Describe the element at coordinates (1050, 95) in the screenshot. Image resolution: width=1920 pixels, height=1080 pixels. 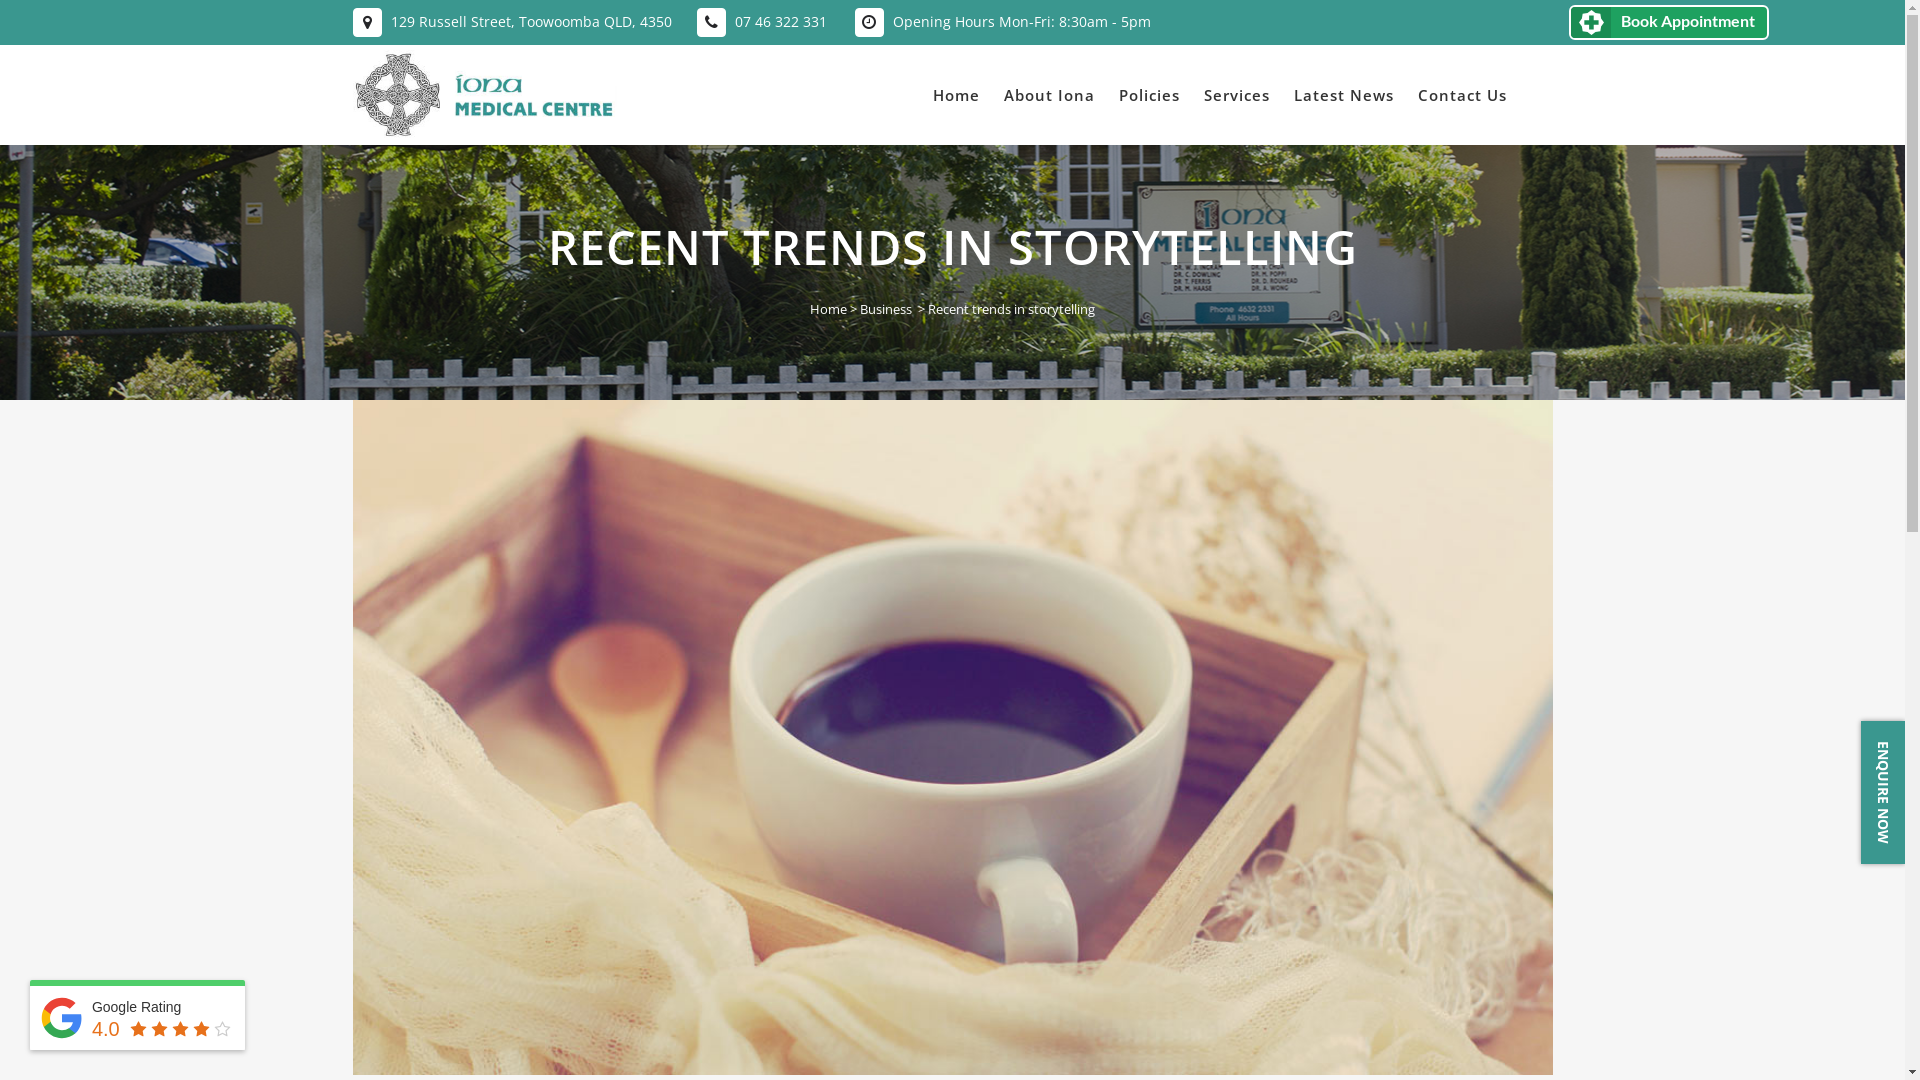
I see `About Iona` at that location.